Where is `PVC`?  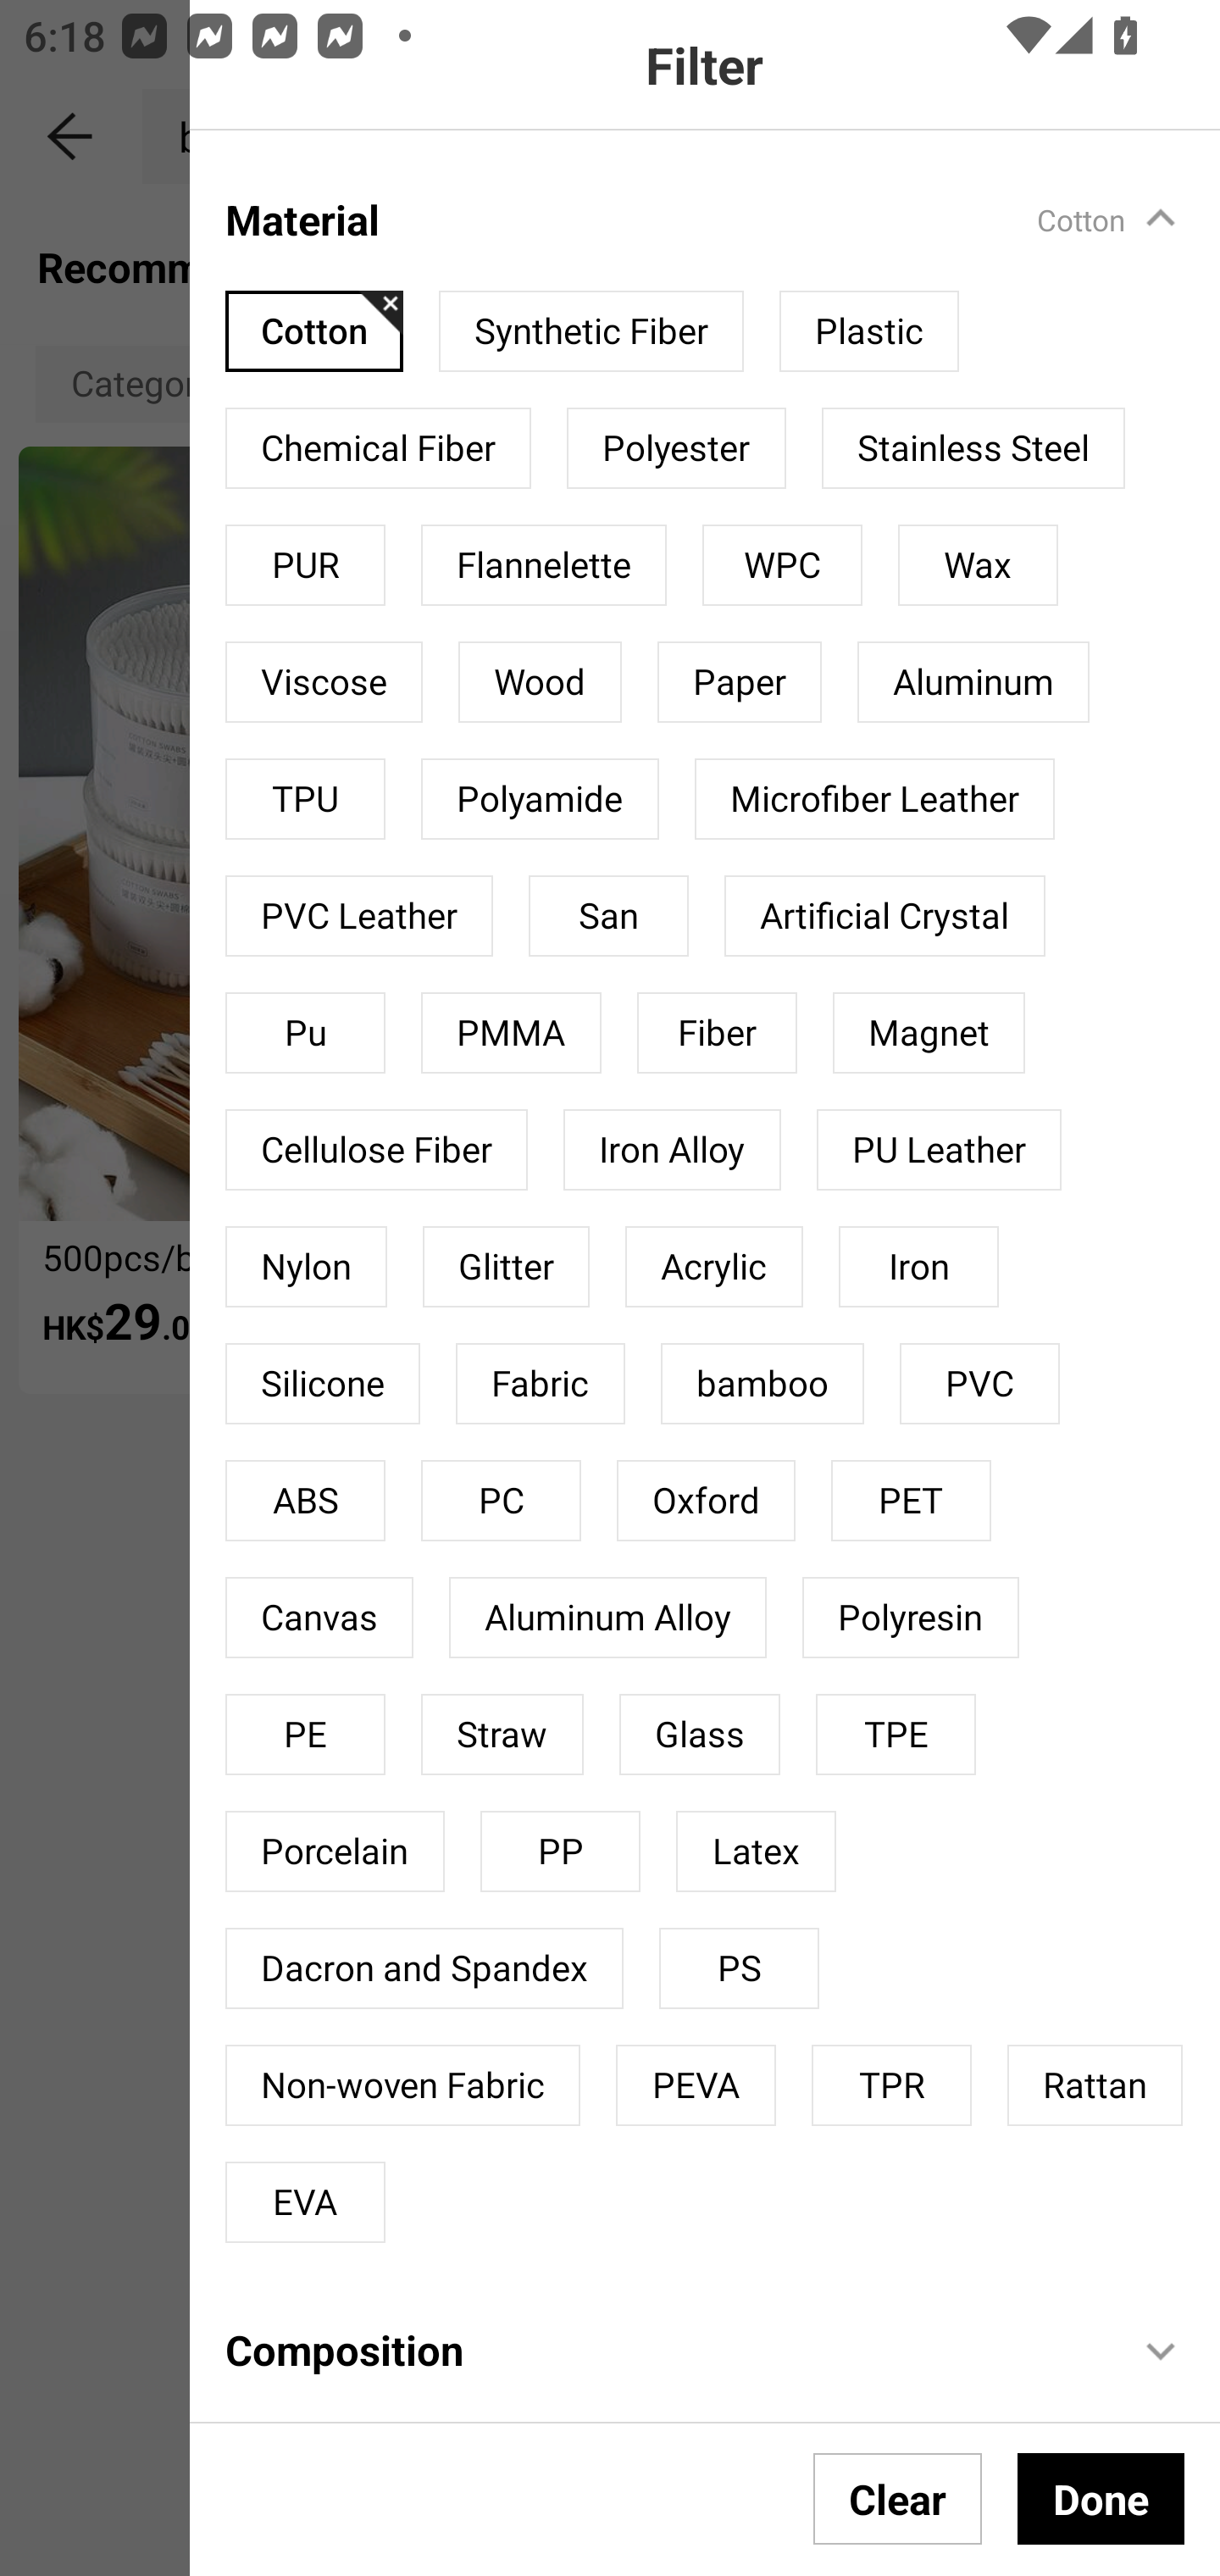 PVC is located at coordinates (979, 1383).